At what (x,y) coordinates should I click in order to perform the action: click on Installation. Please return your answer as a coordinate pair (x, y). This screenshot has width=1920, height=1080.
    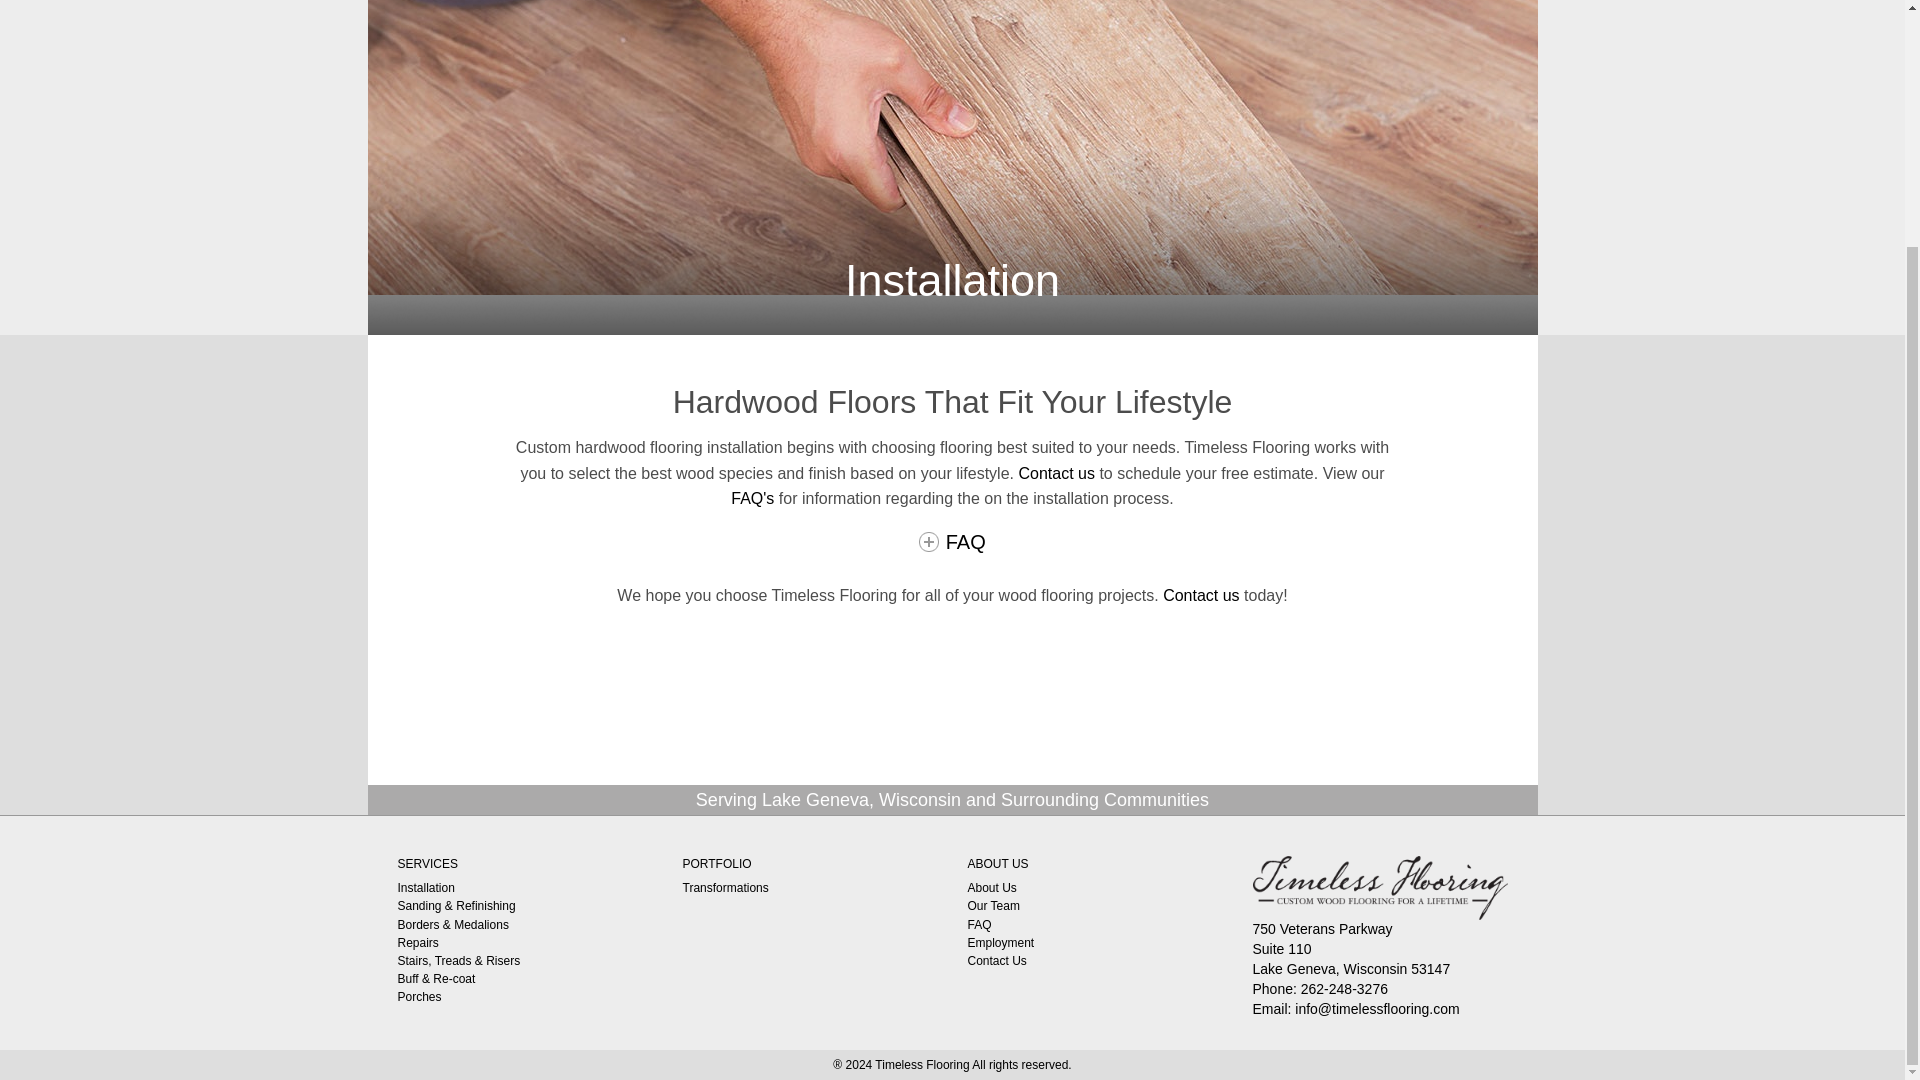
    Looking at the image, I should click on (426, 888).